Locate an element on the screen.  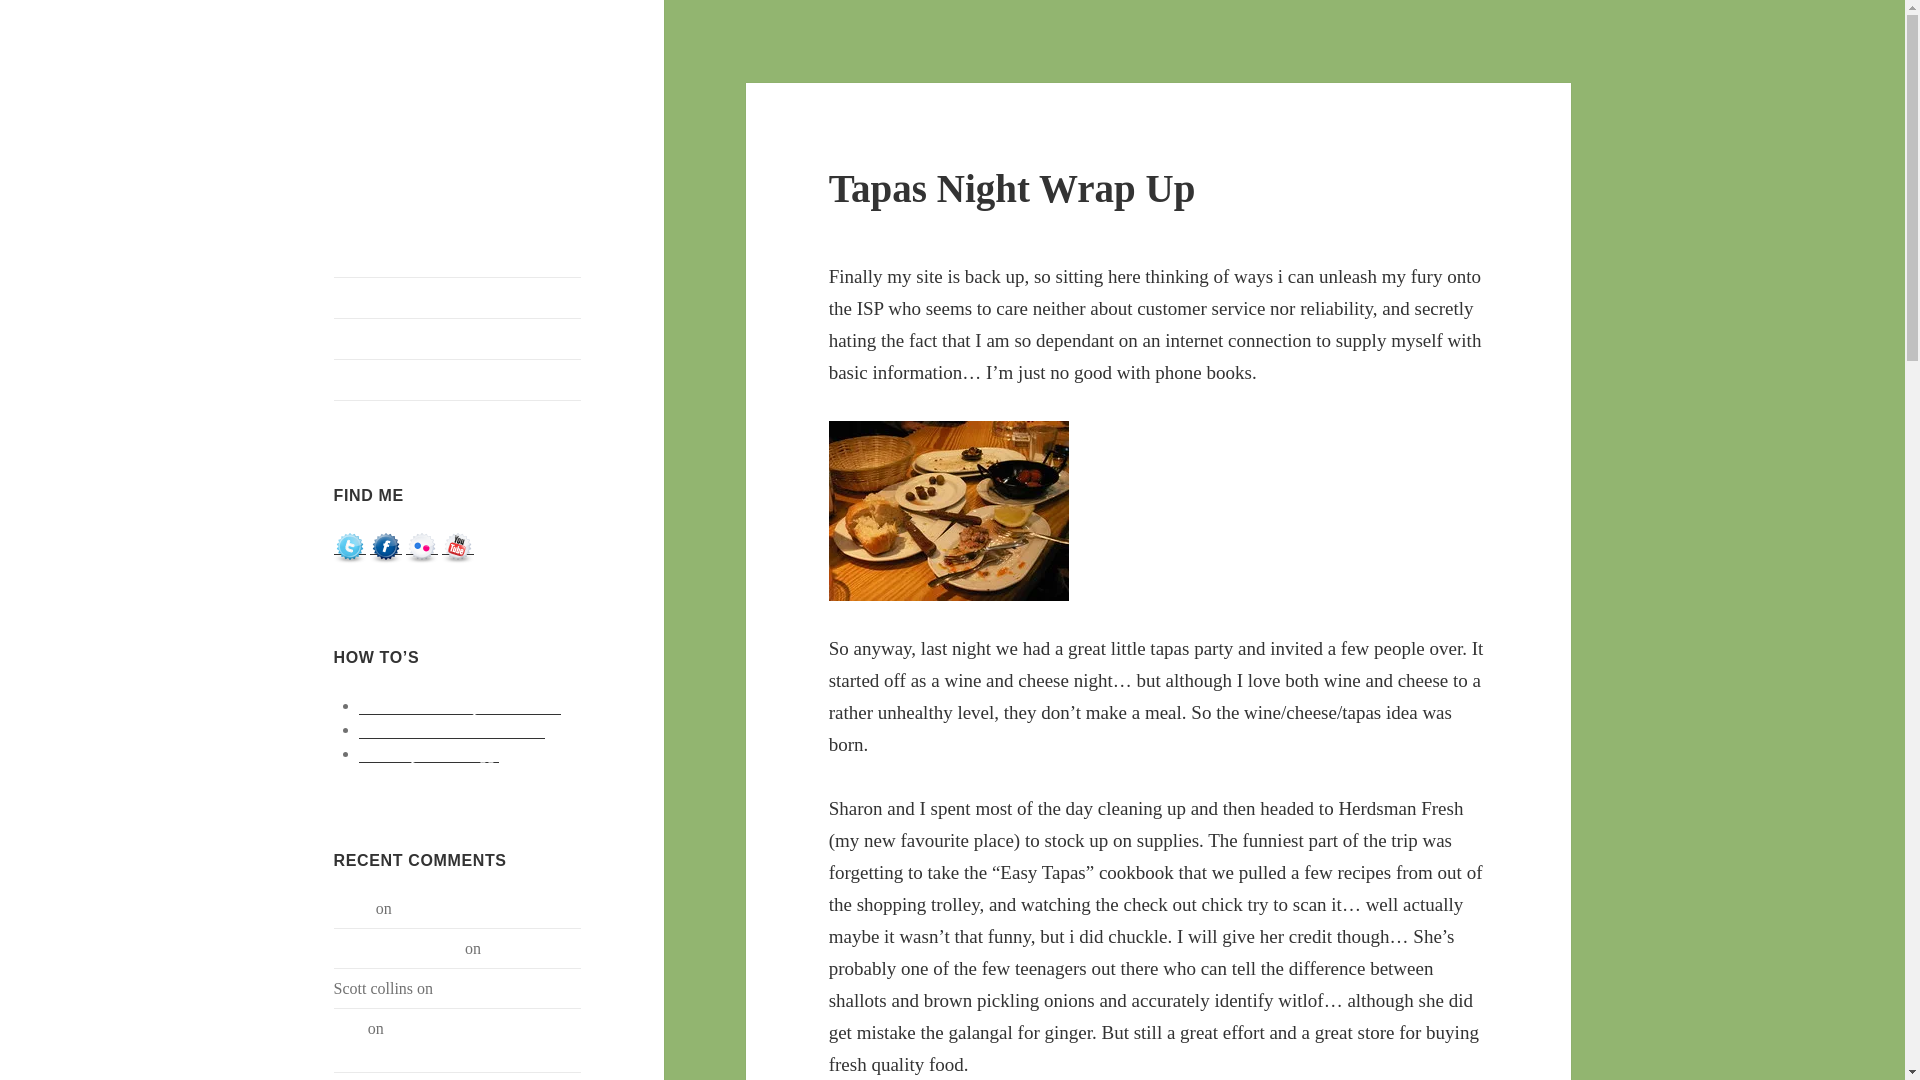
Colombian Sancocho is located at coordinates (506, 988).